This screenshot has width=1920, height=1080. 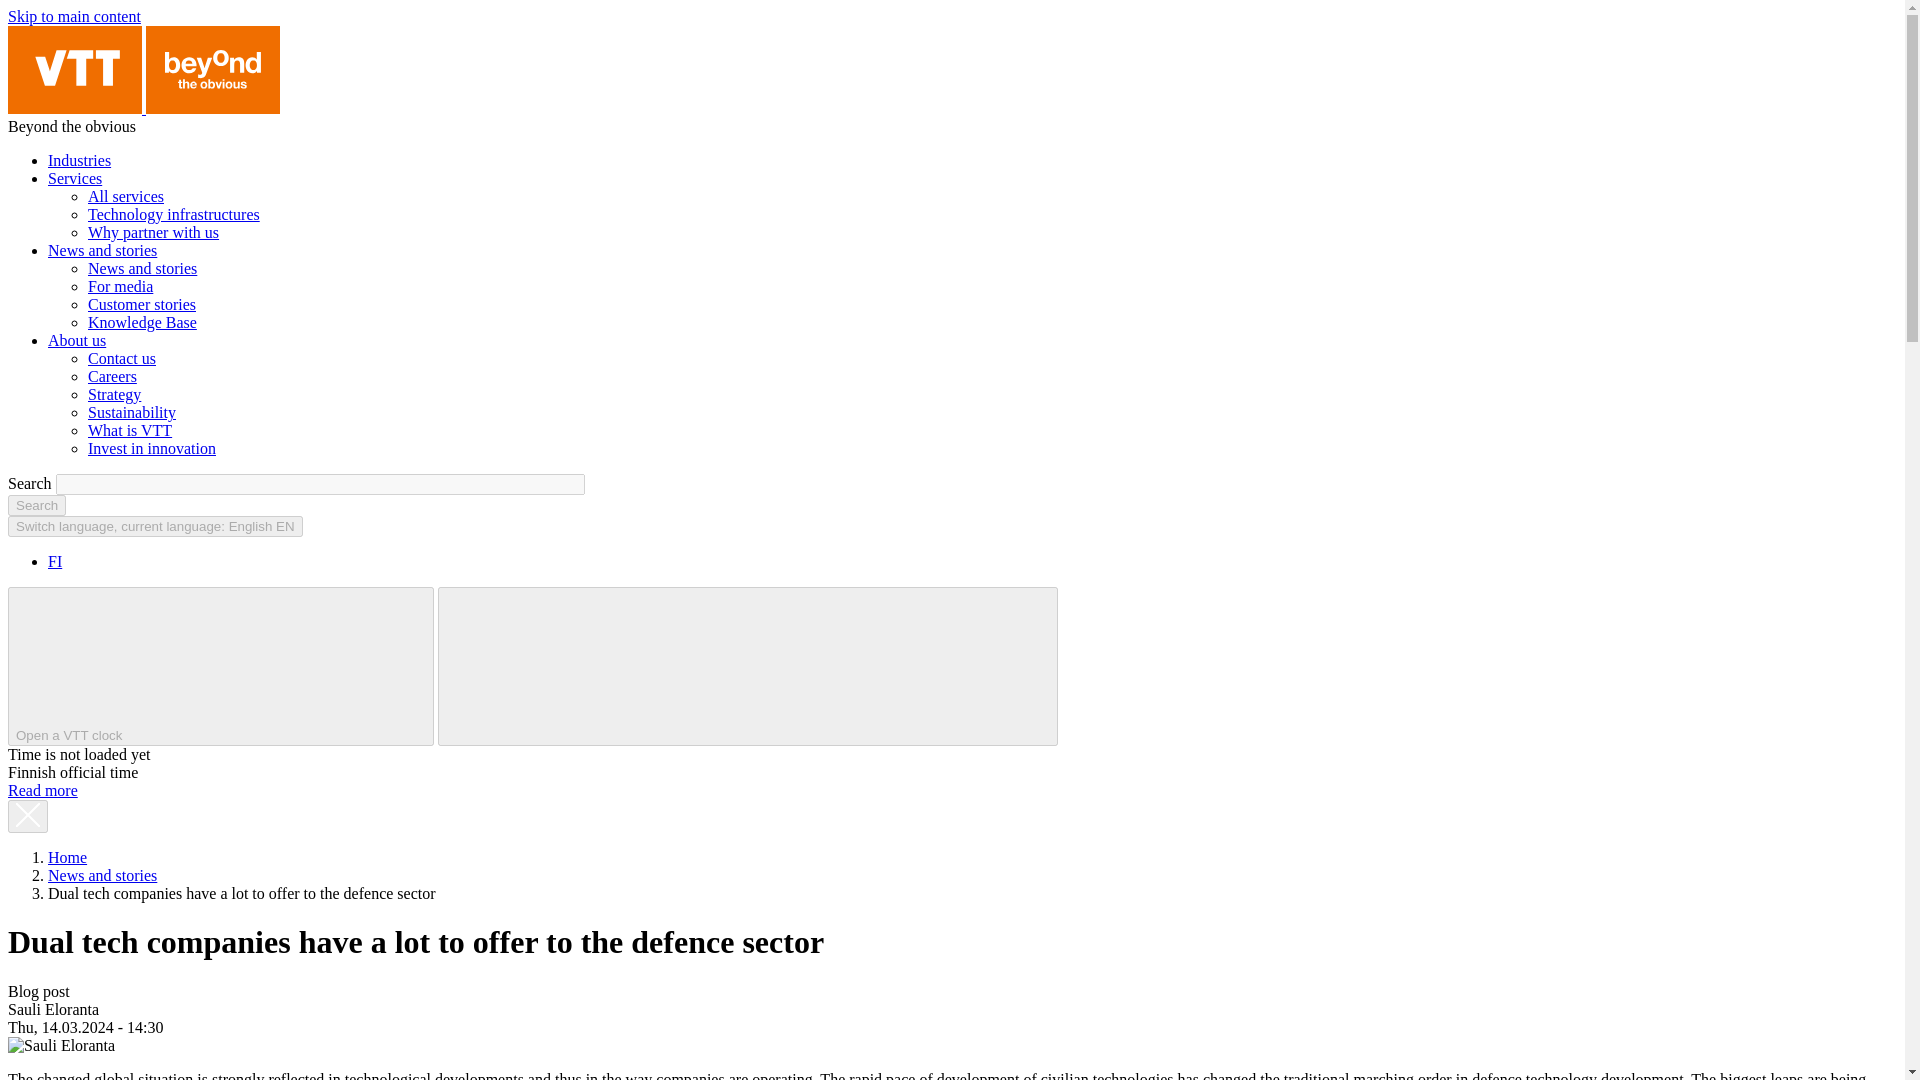 What do you see at coordinates (142, 322) in the screenshot?
I see `Knowledge Base` at bounding box center [142, 322].